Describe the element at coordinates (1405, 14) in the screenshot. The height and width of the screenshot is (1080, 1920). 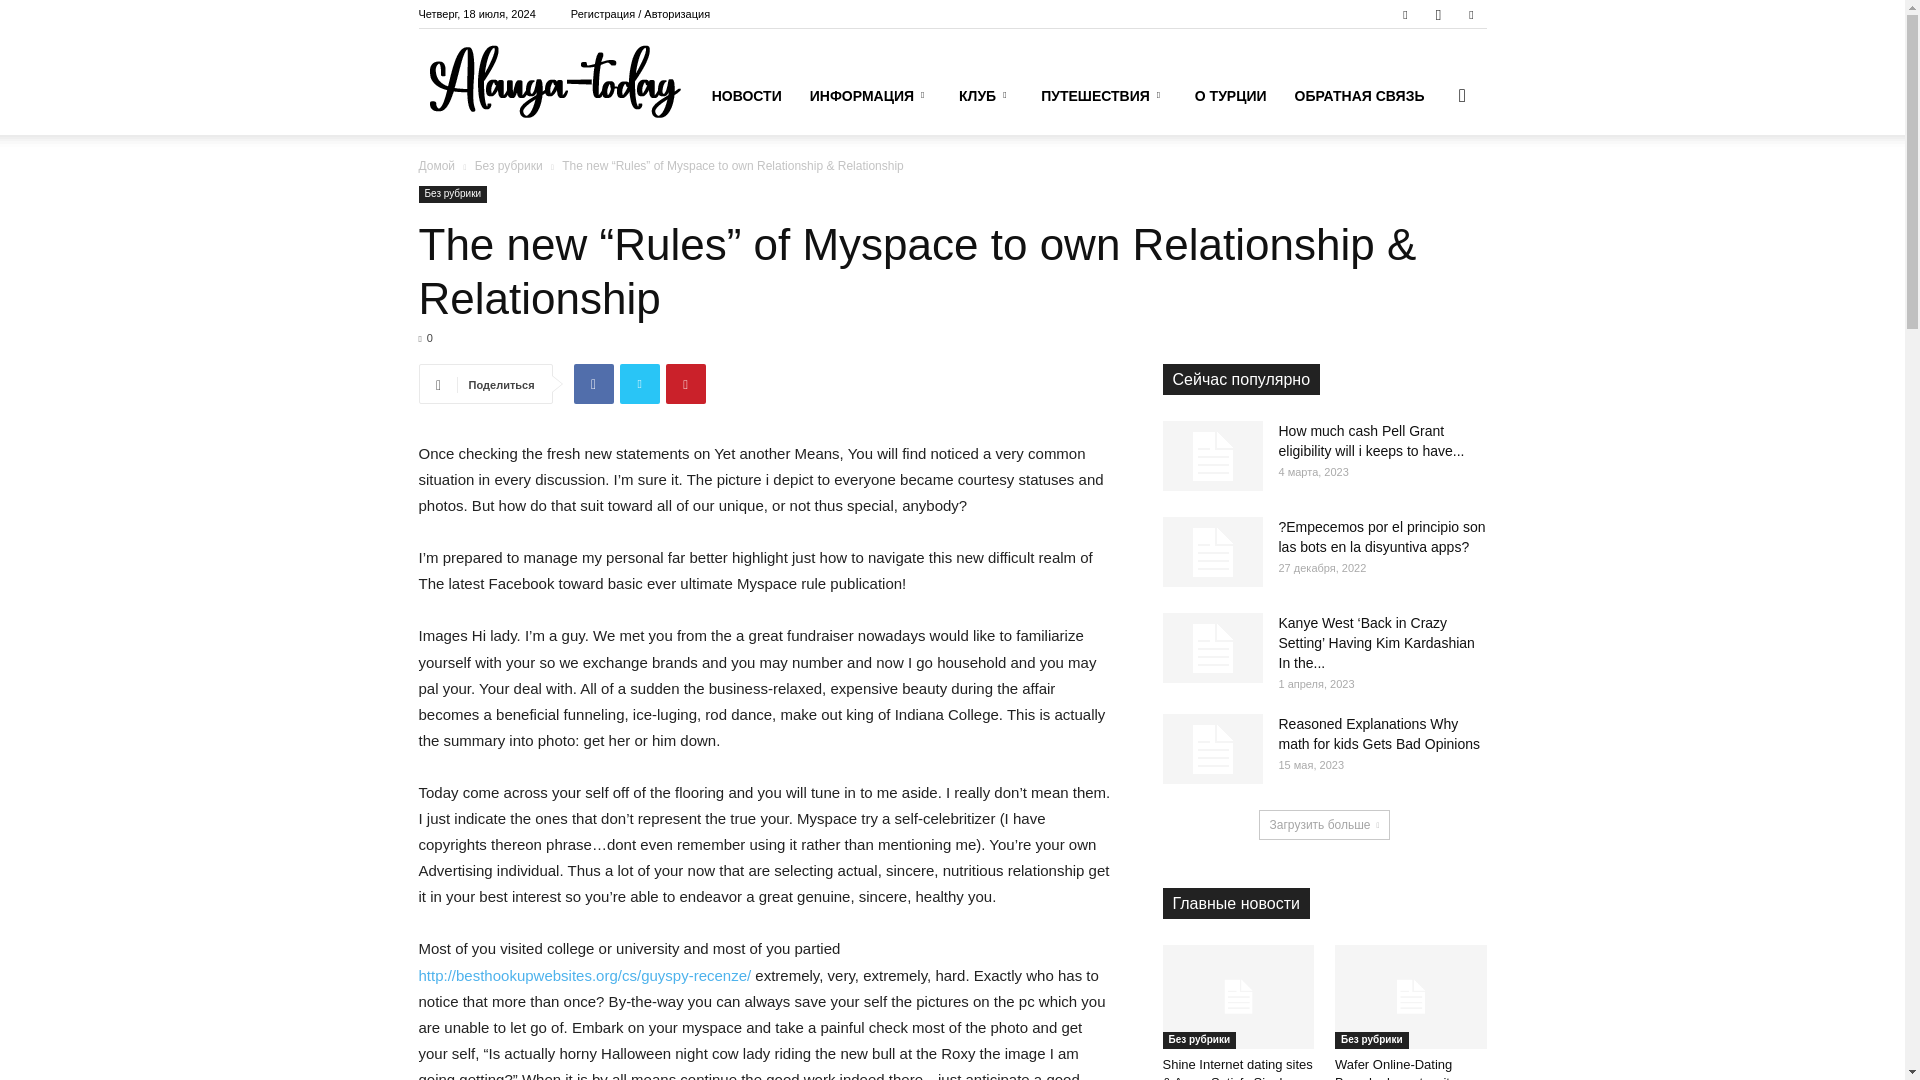
I see `Facebook` at that location.